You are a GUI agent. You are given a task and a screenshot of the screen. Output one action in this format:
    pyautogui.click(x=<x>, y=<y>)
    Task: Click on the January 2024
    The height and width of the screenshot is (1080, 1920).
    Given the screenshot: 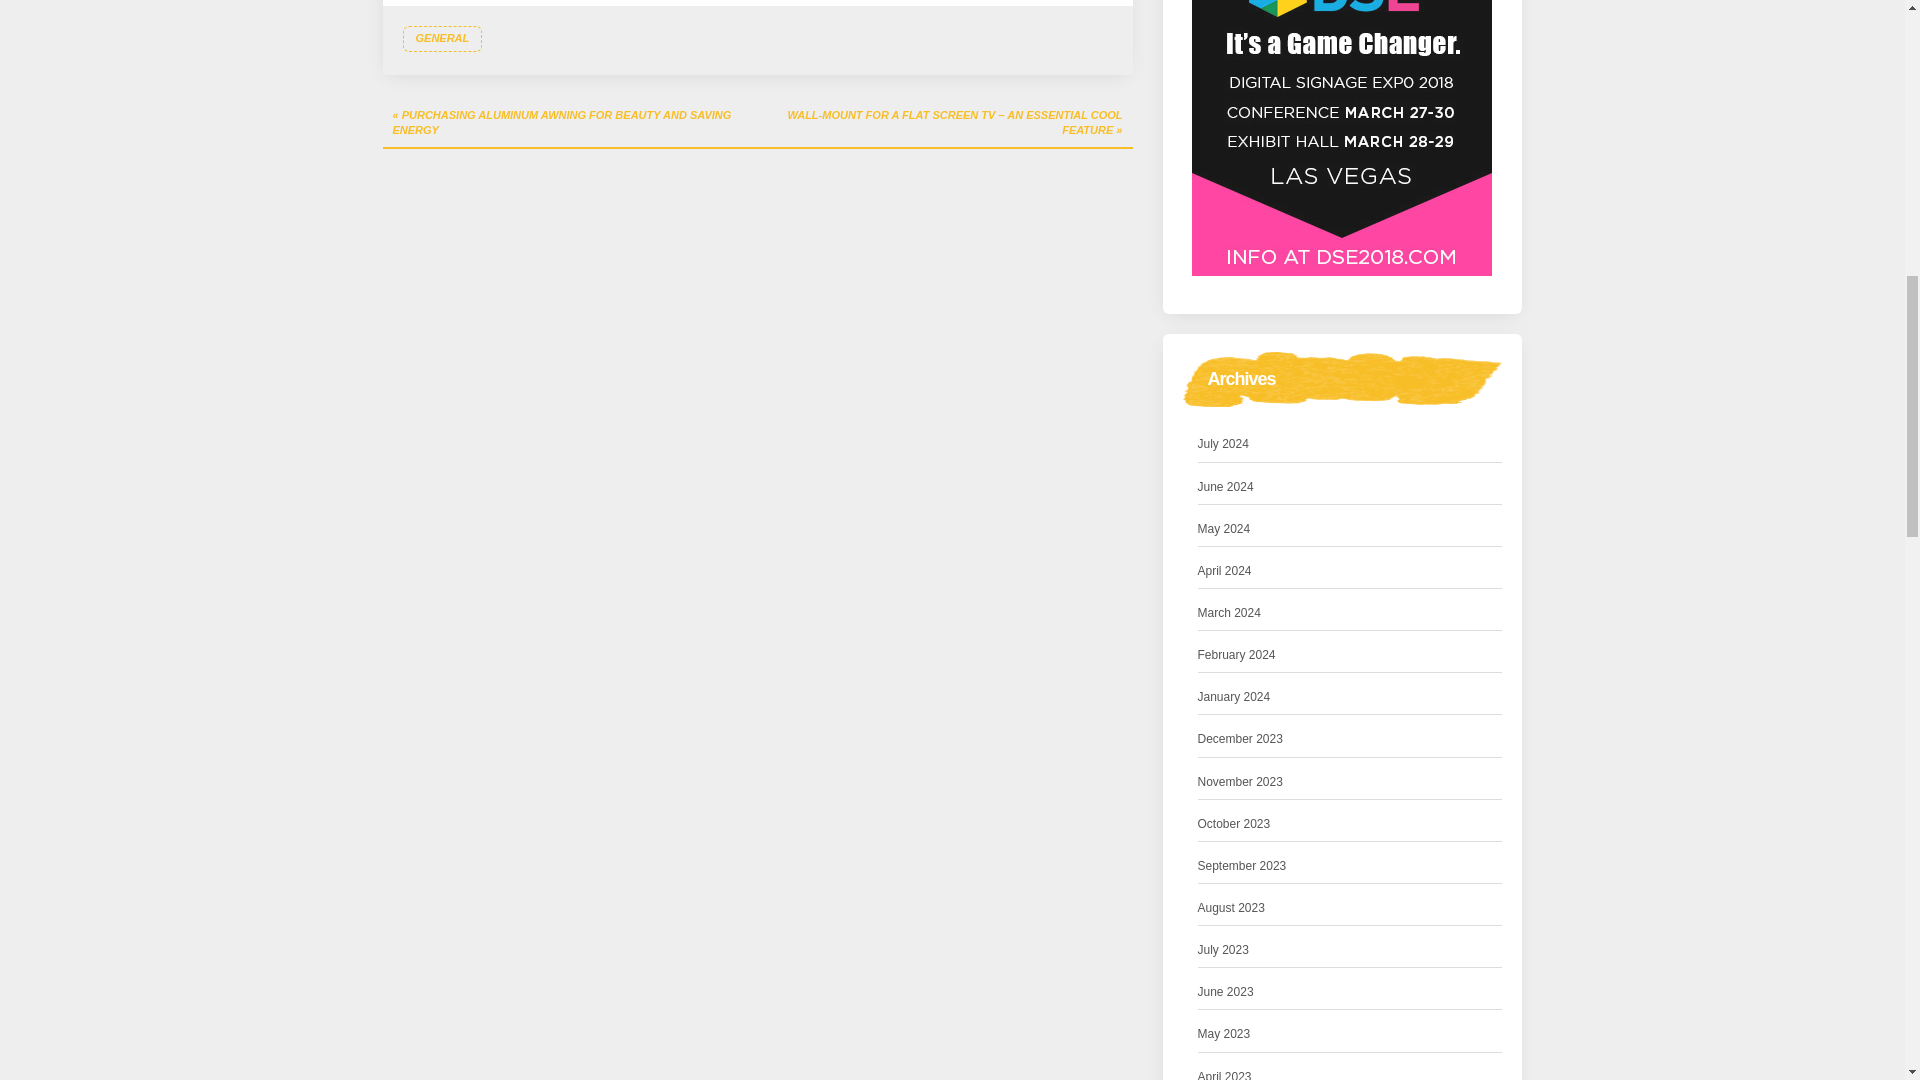 What is the action you would take?
    pyautogui.click(x=1234, y=697)
    